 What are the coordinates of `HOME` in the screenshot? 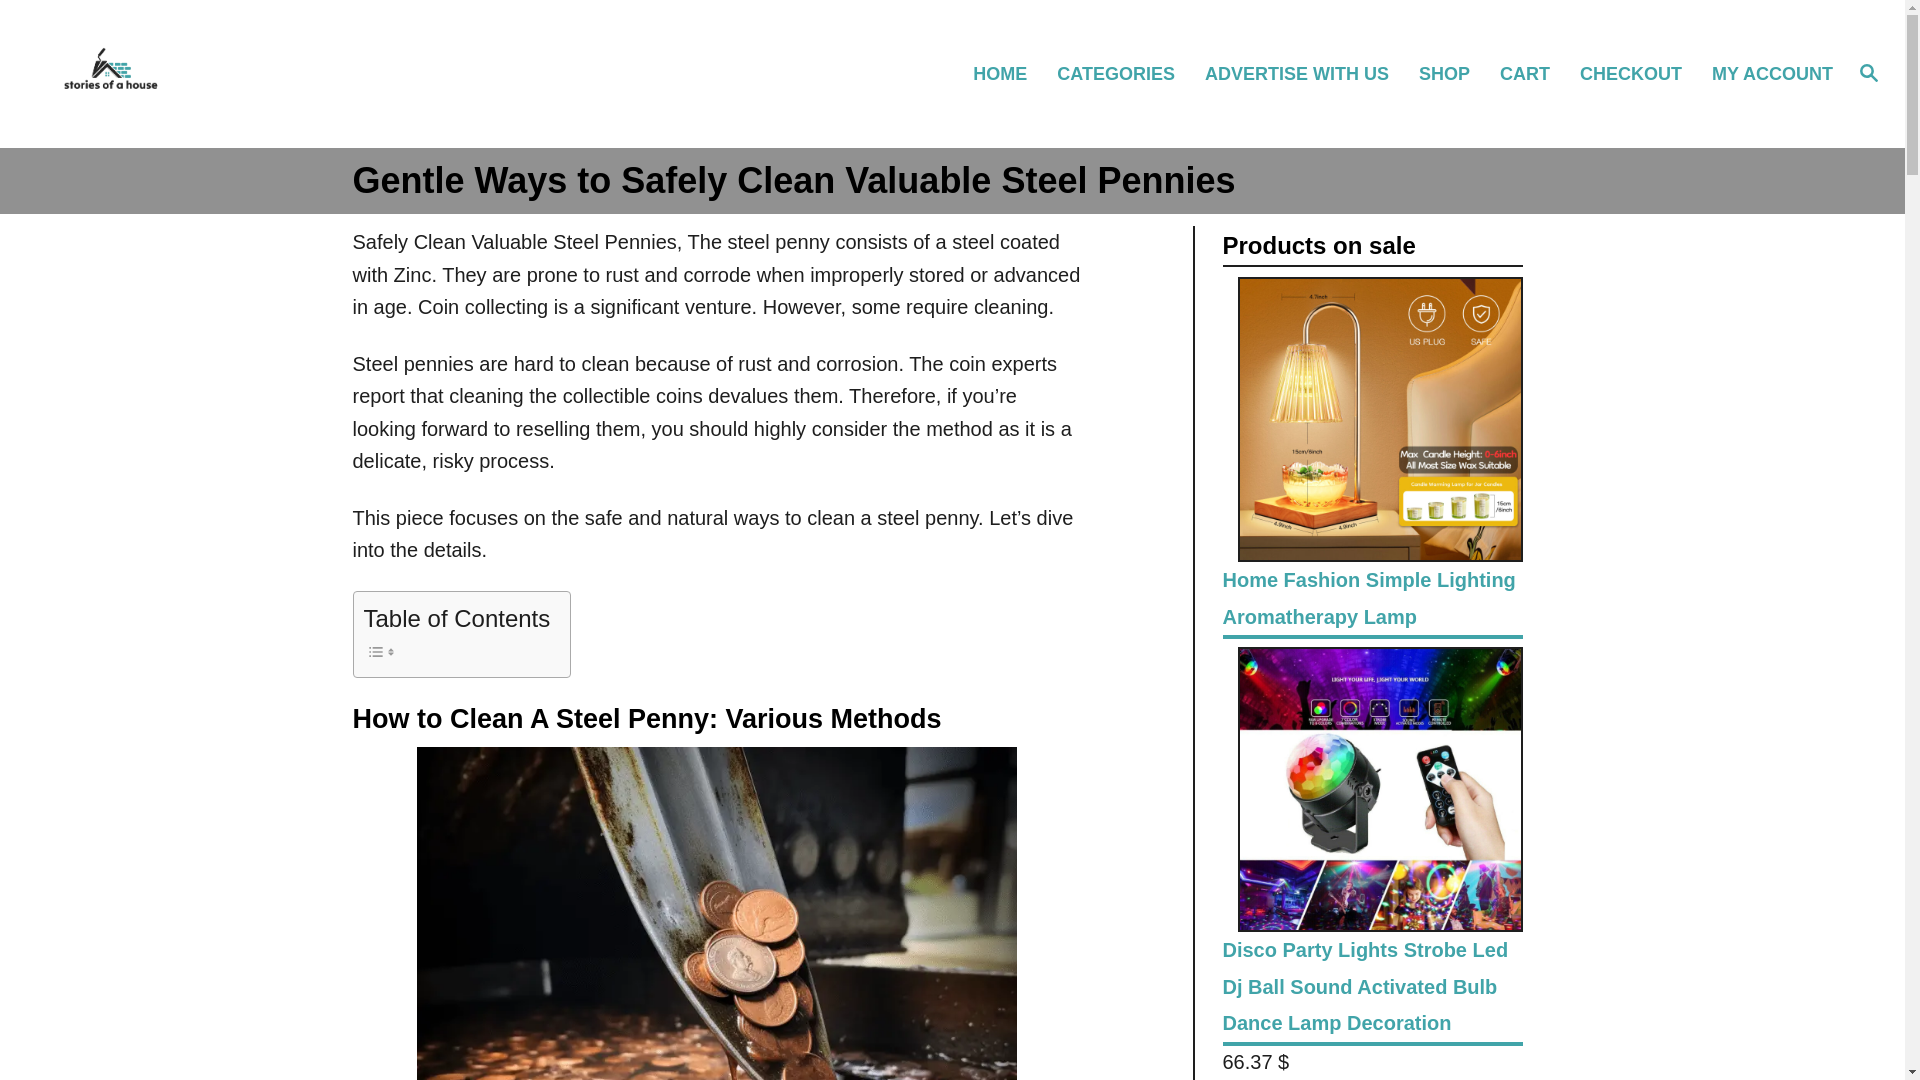 It's located at (1008, 73).